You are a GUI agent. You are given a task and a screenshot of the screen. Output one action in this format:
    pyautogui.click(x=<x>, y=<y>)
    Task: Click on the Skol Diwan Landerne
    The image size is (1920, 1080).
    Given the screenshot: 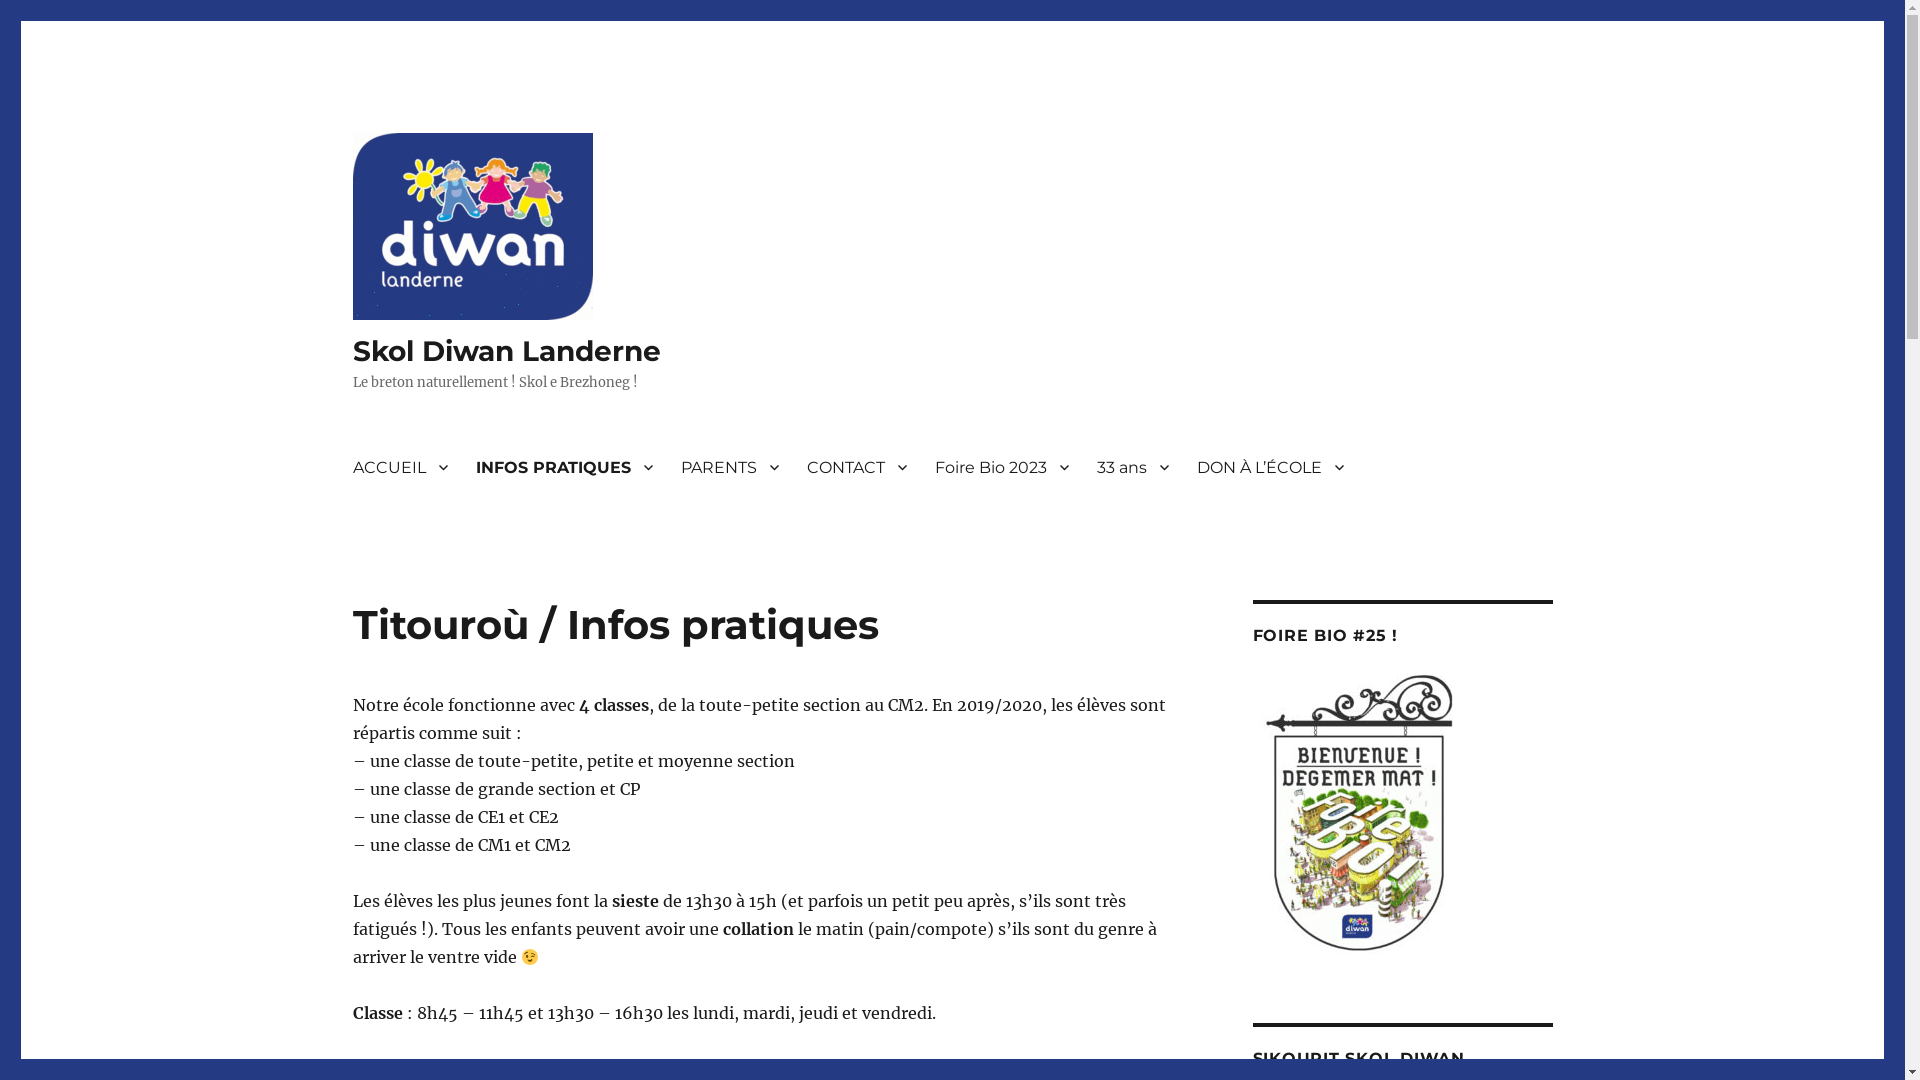 What is the action you would take?
    pyautogui.click(x=506, y=351)
    